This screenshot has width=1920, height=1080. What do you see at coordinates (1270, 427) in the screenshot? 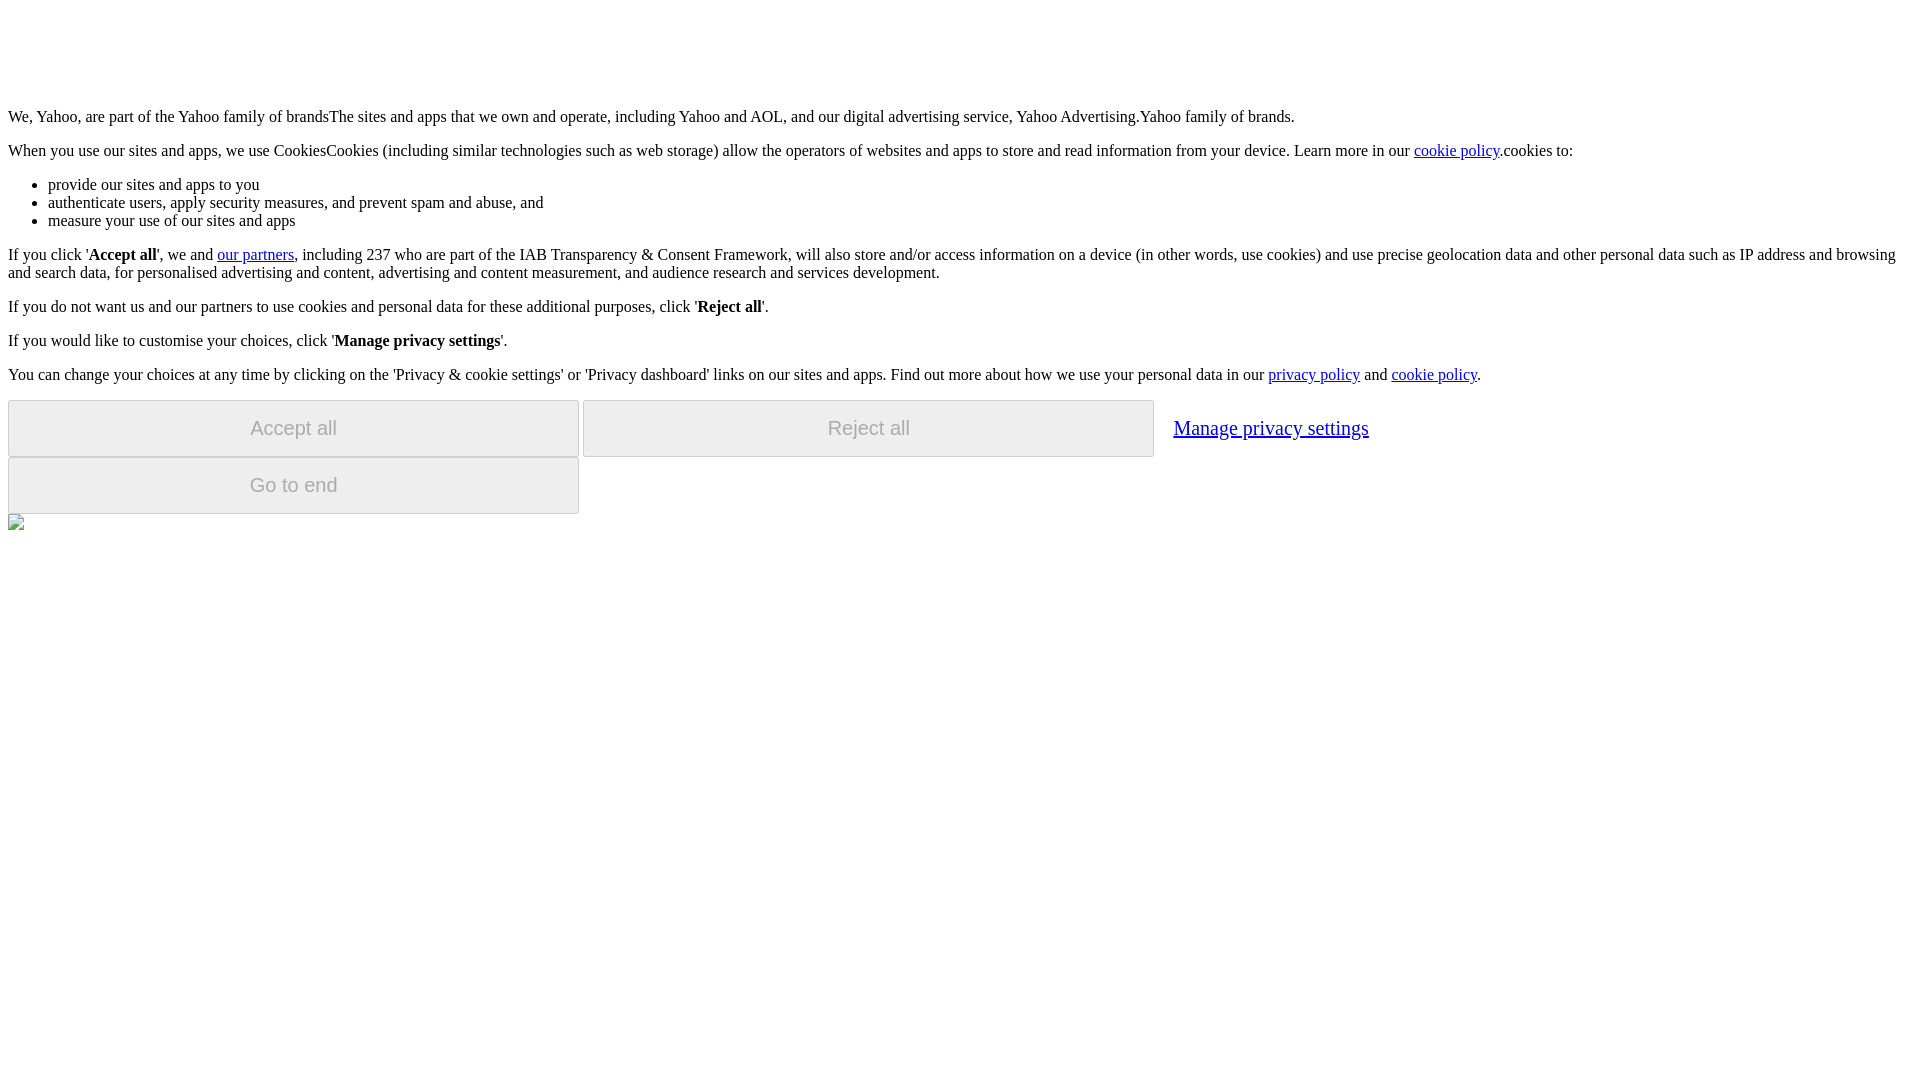
I see `Manage privacy settings` at bounding box center [1270, 427].